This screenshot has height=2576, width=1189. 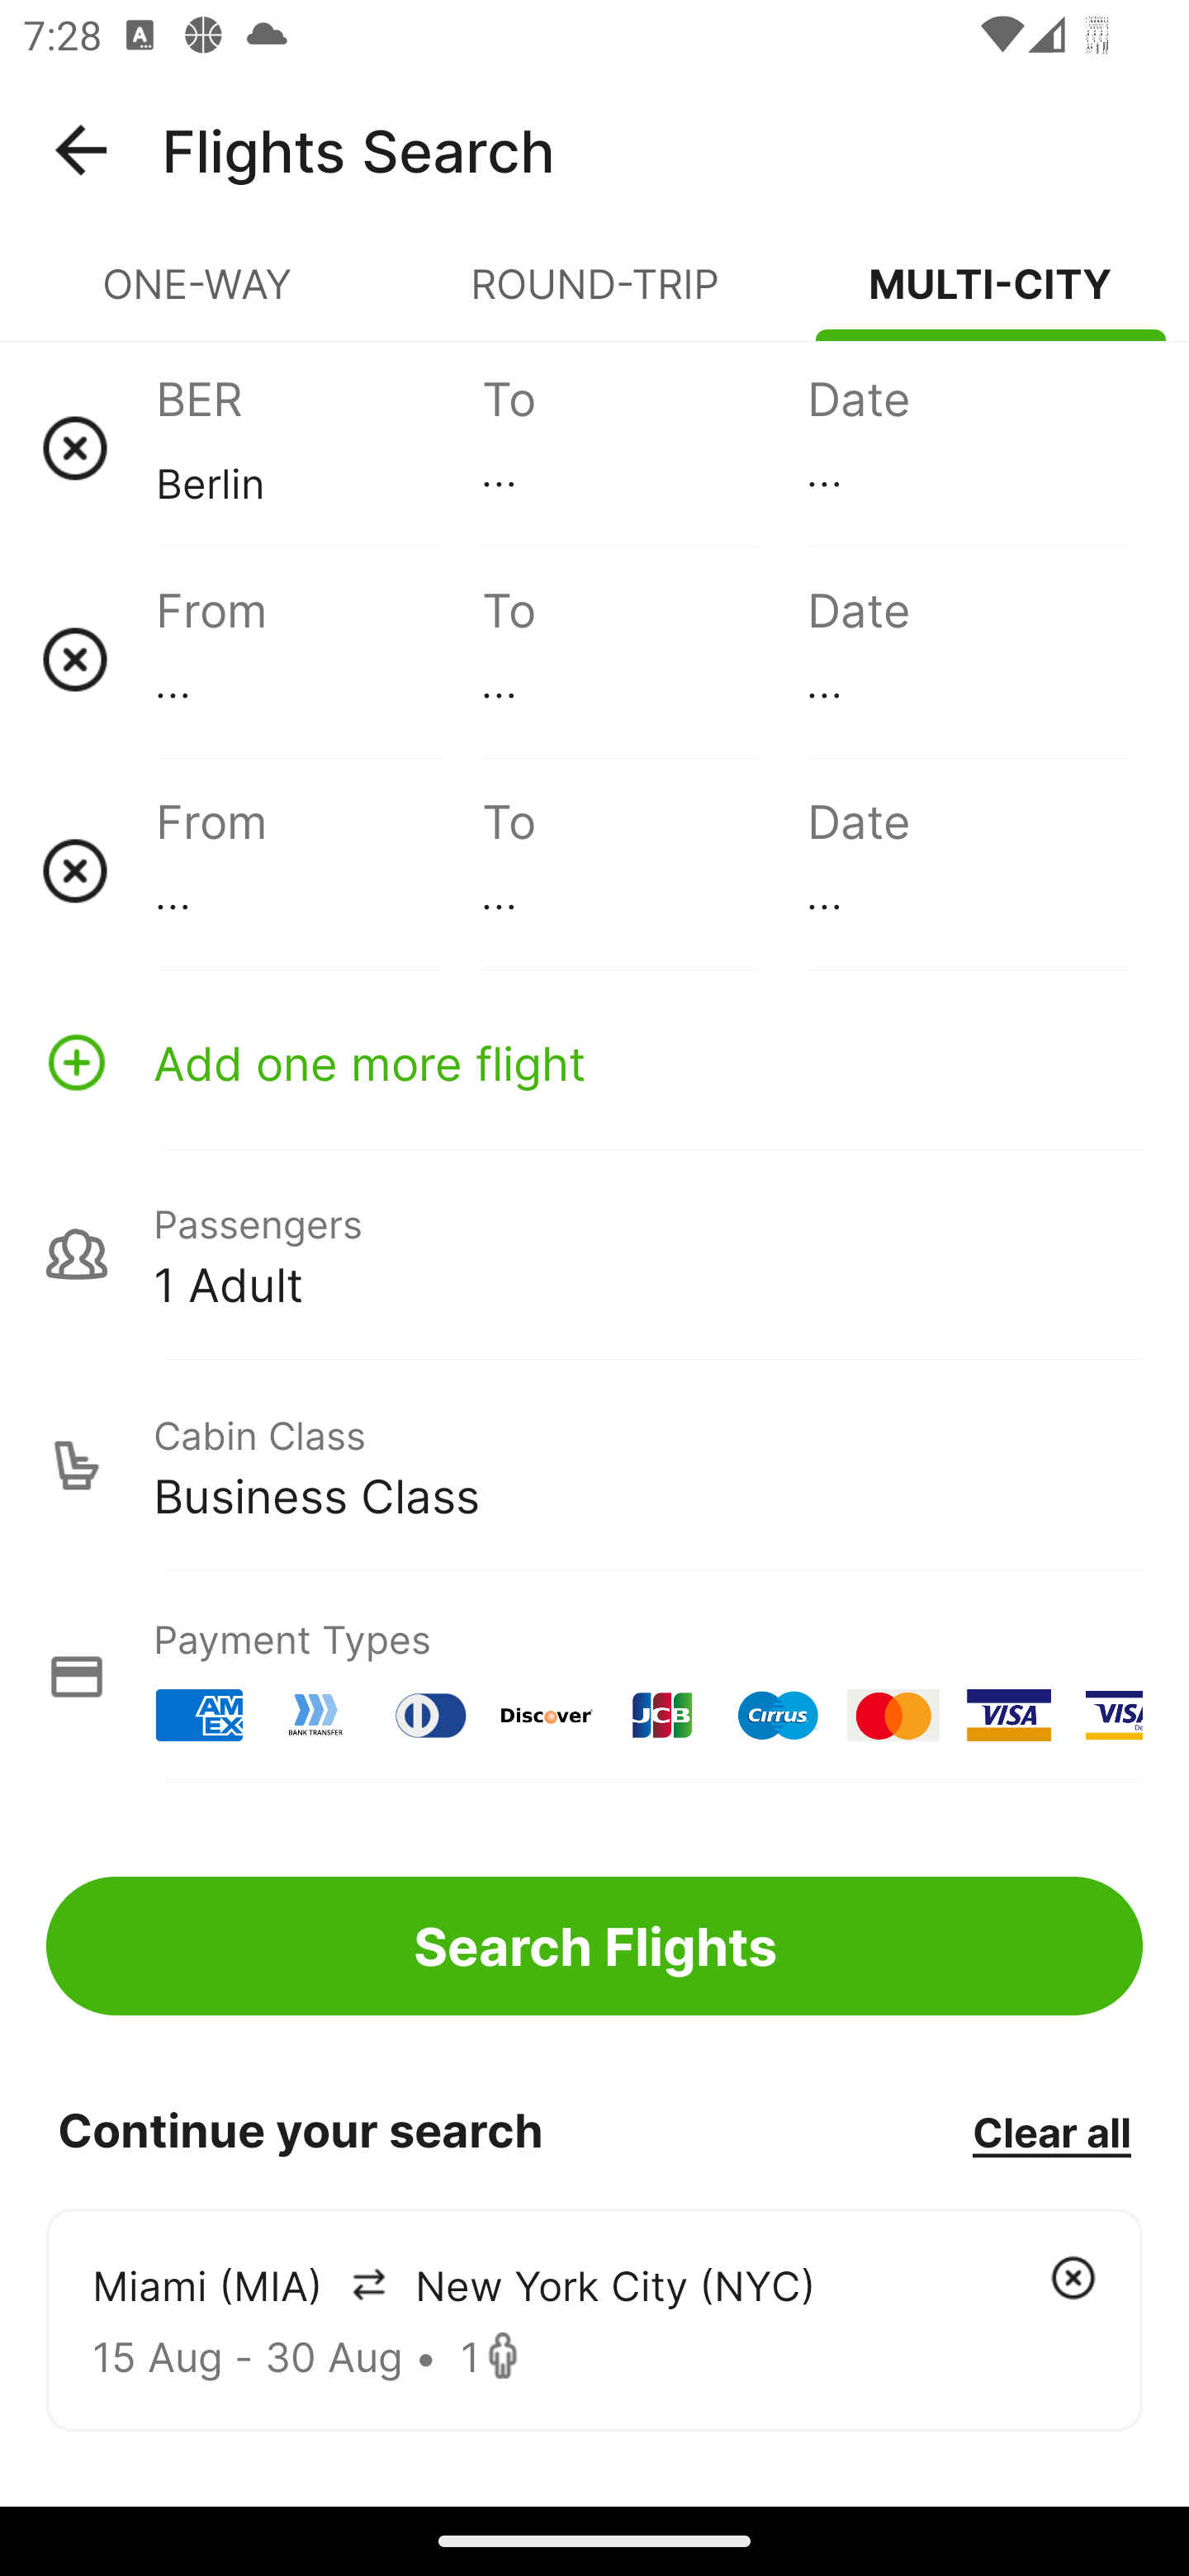 I want to click on To ⋯, so click(x=644, y=870).